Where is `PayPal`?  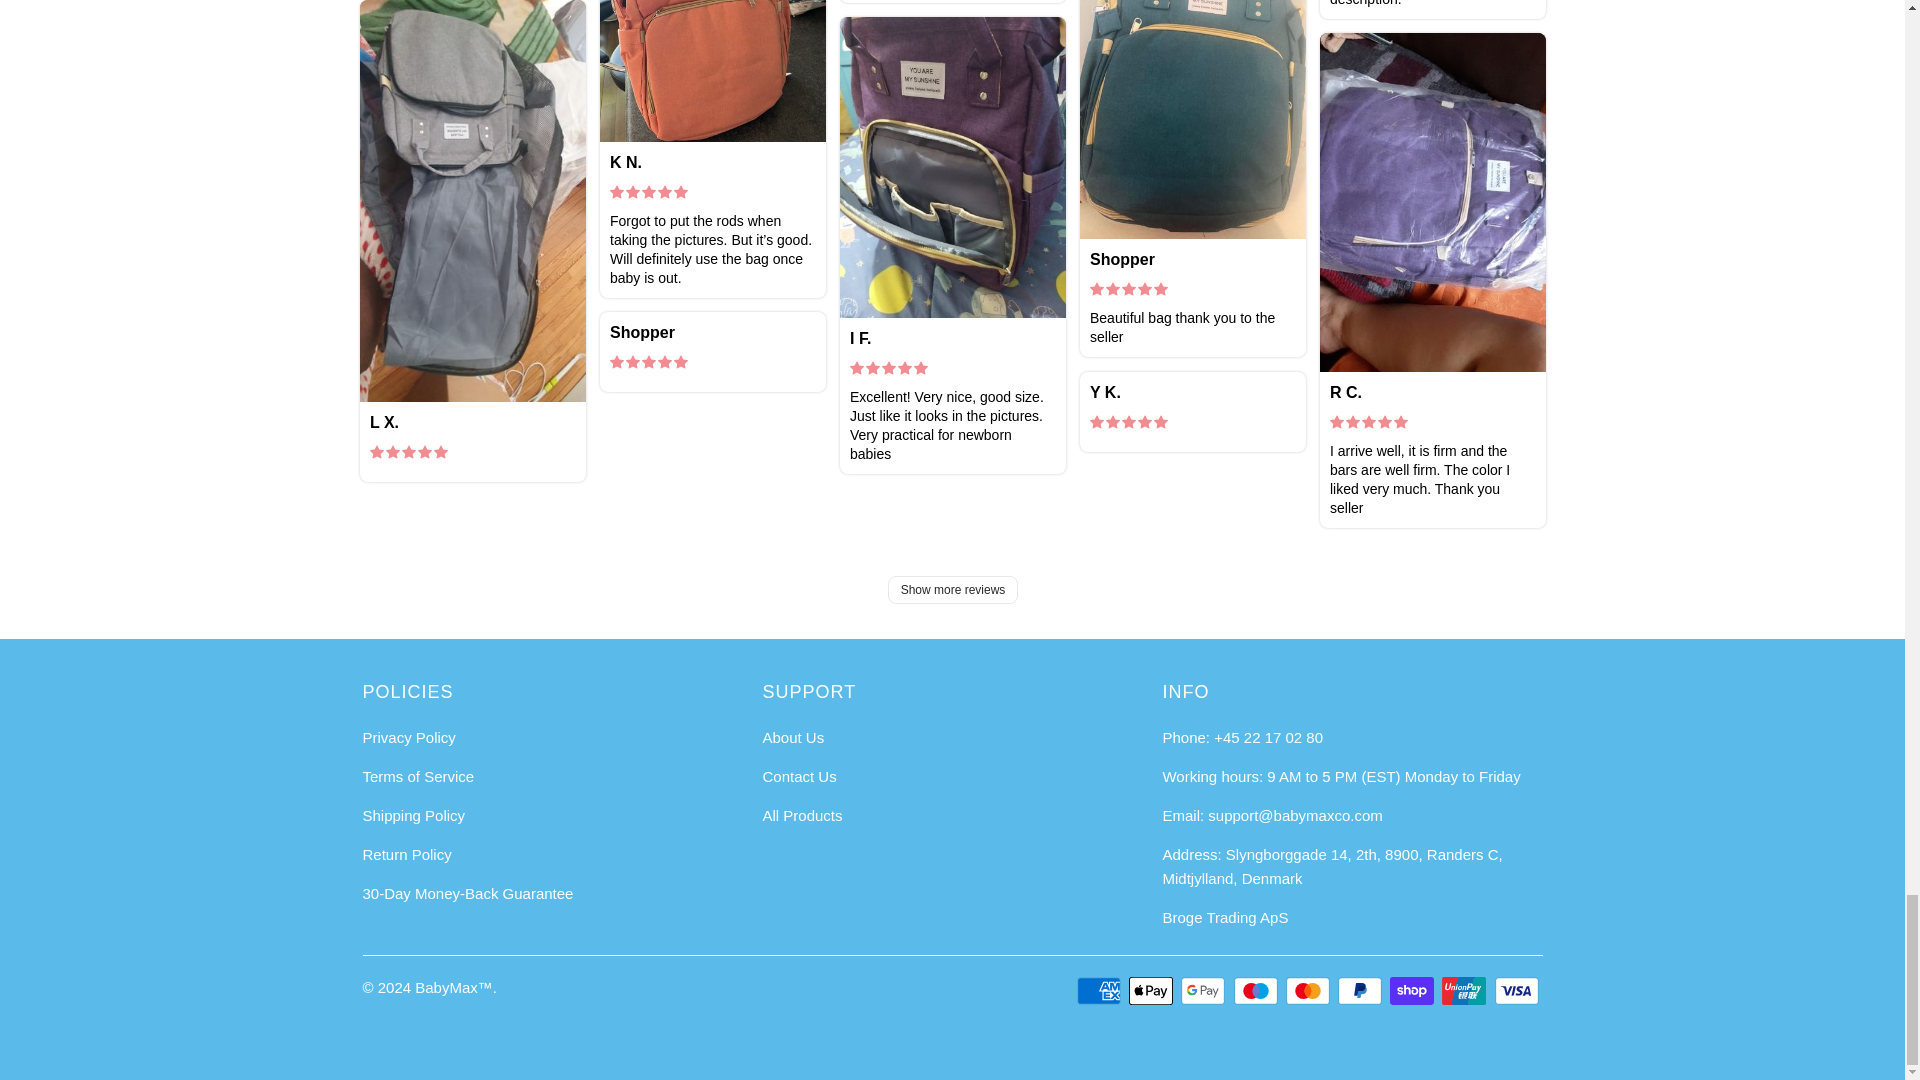
PayPal is located at coordinates (1362, 990).